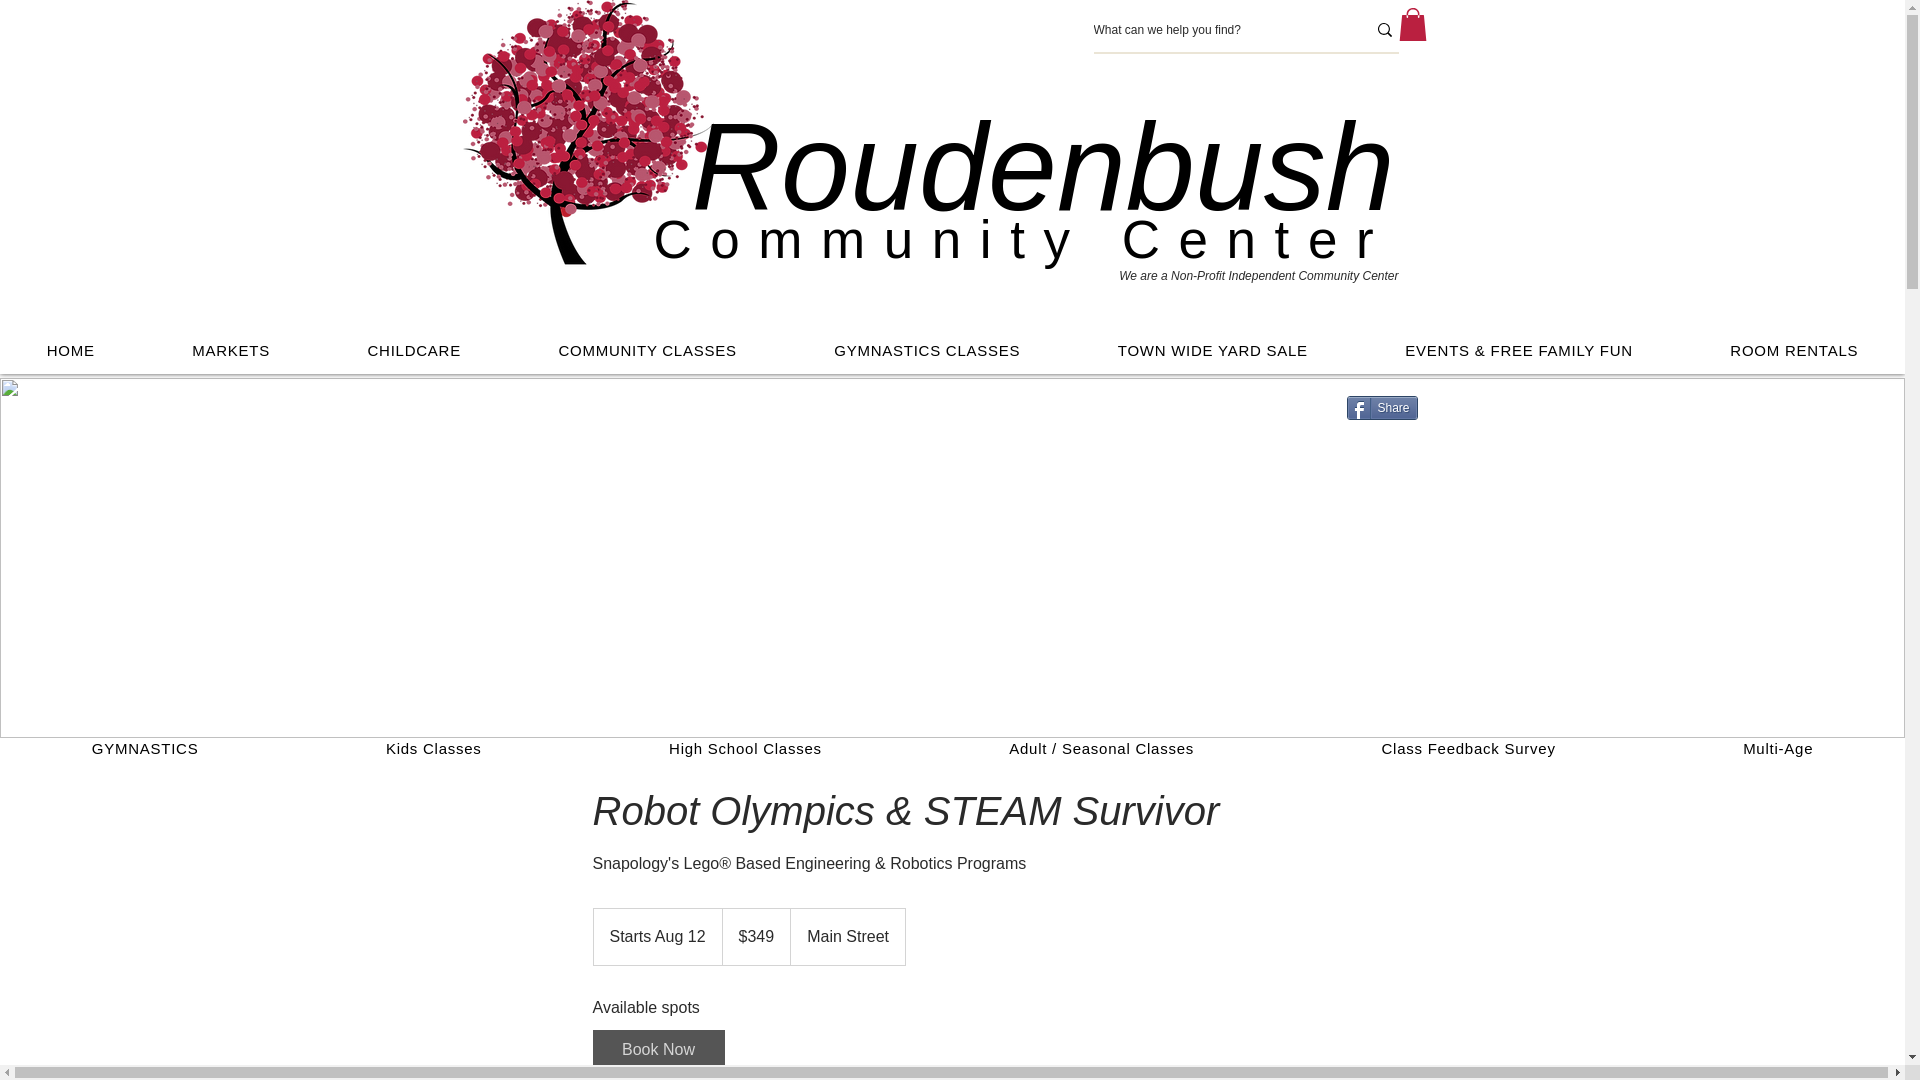  Describe the element at coordinates (1213, 350) in the screenshot. I see `TOWN WIDE YARD SALE` at that location.